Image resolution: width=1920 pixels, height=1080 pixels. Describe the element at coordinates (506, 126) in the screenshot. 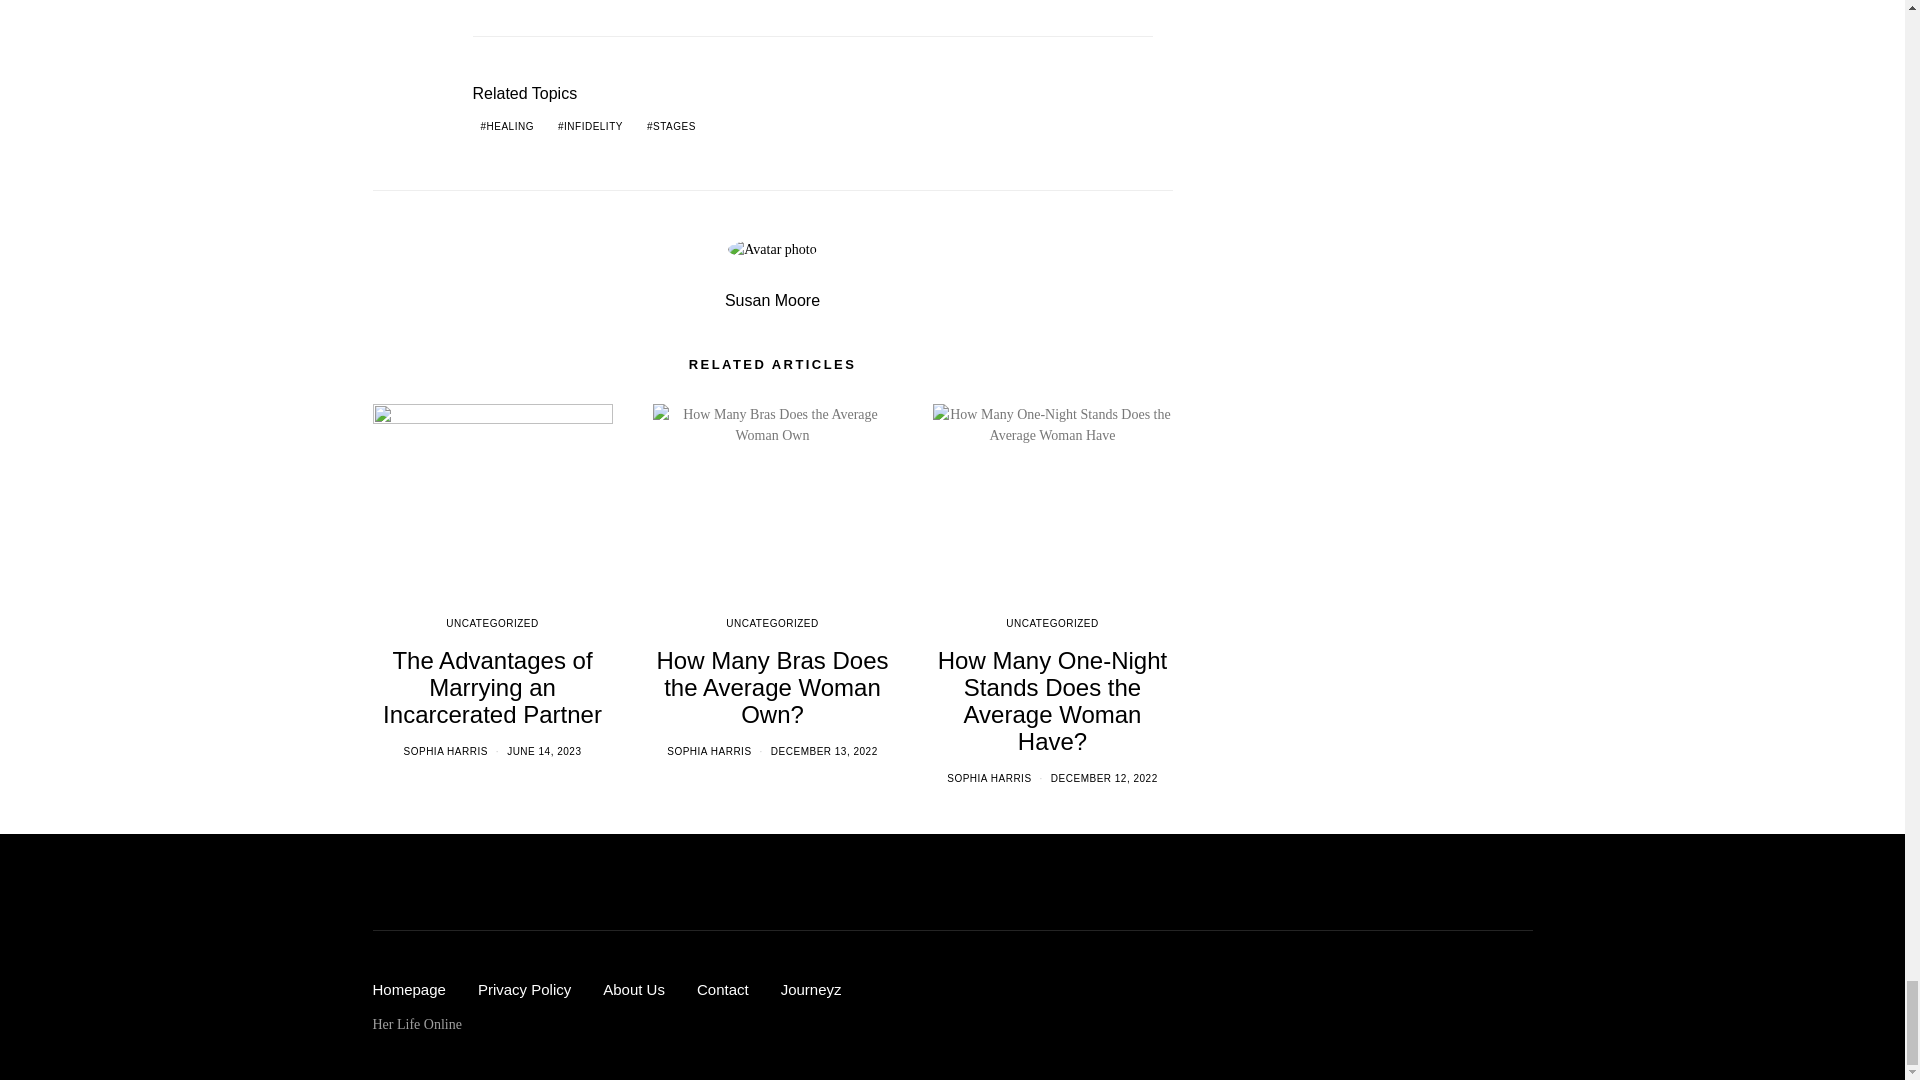

I see `HEALING` at that location.